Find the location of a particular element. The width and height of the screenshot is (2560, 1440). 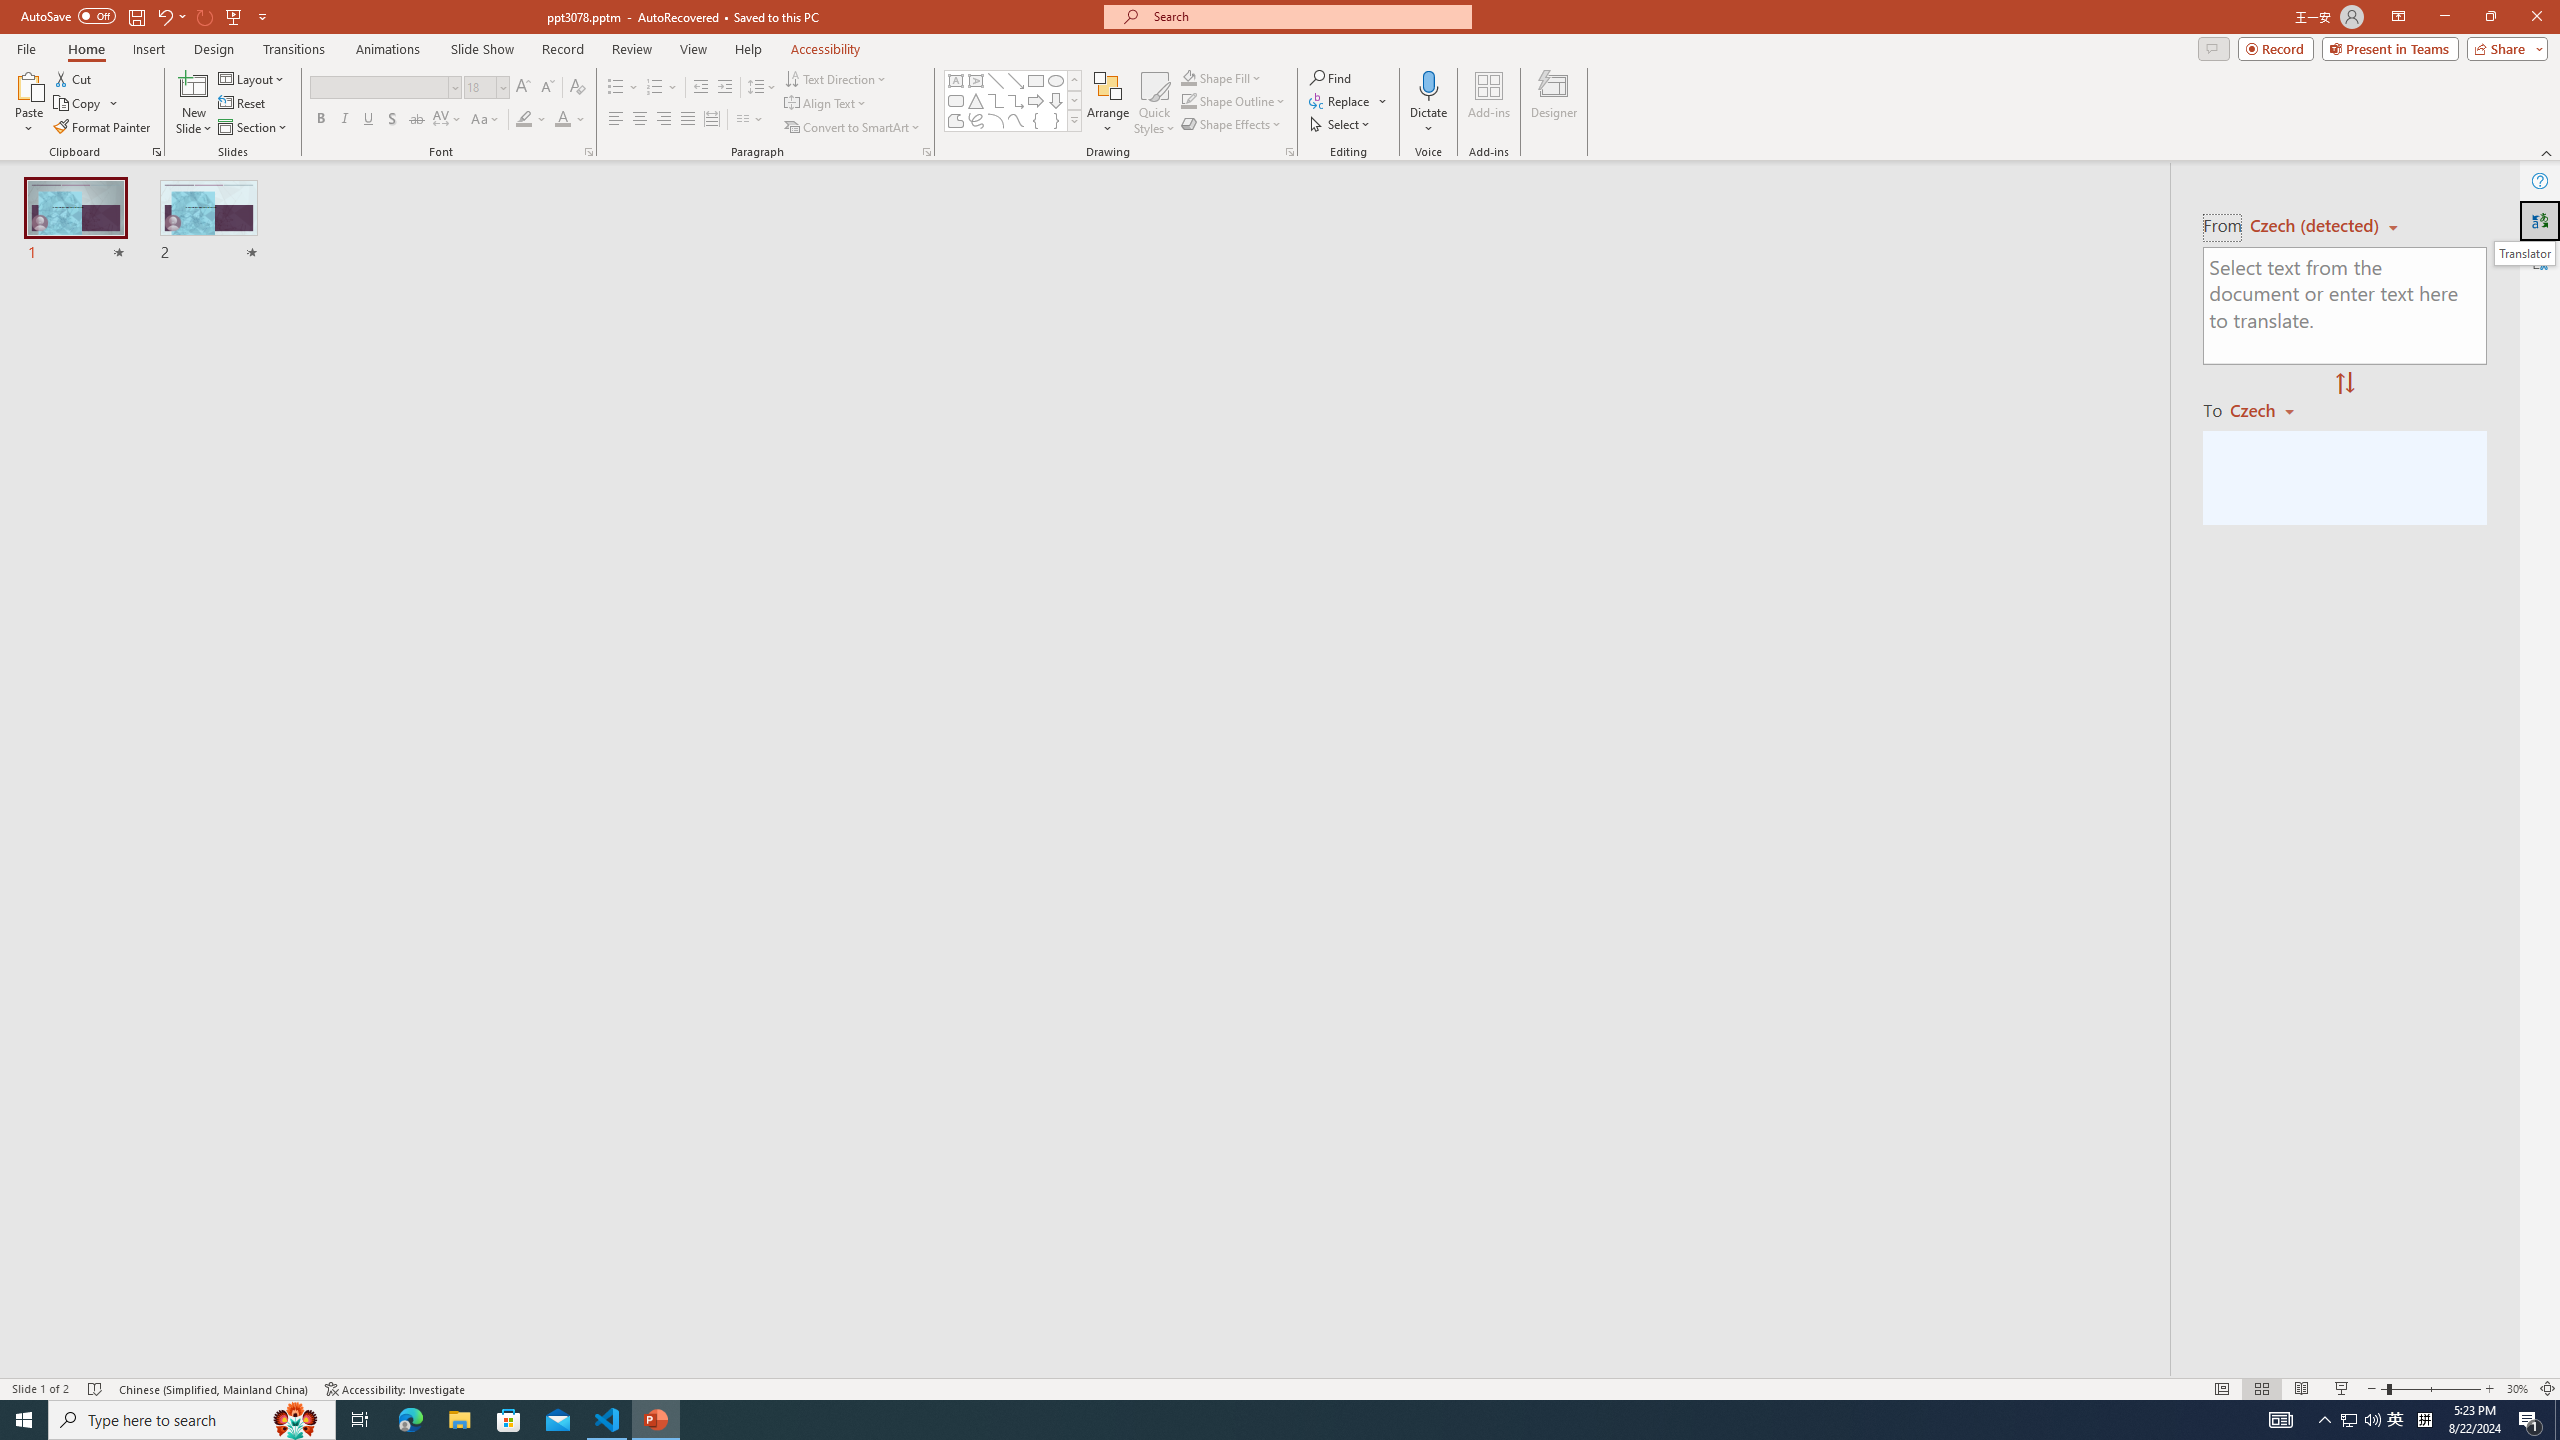

Paragraph... is located at coordinates (926, 152).